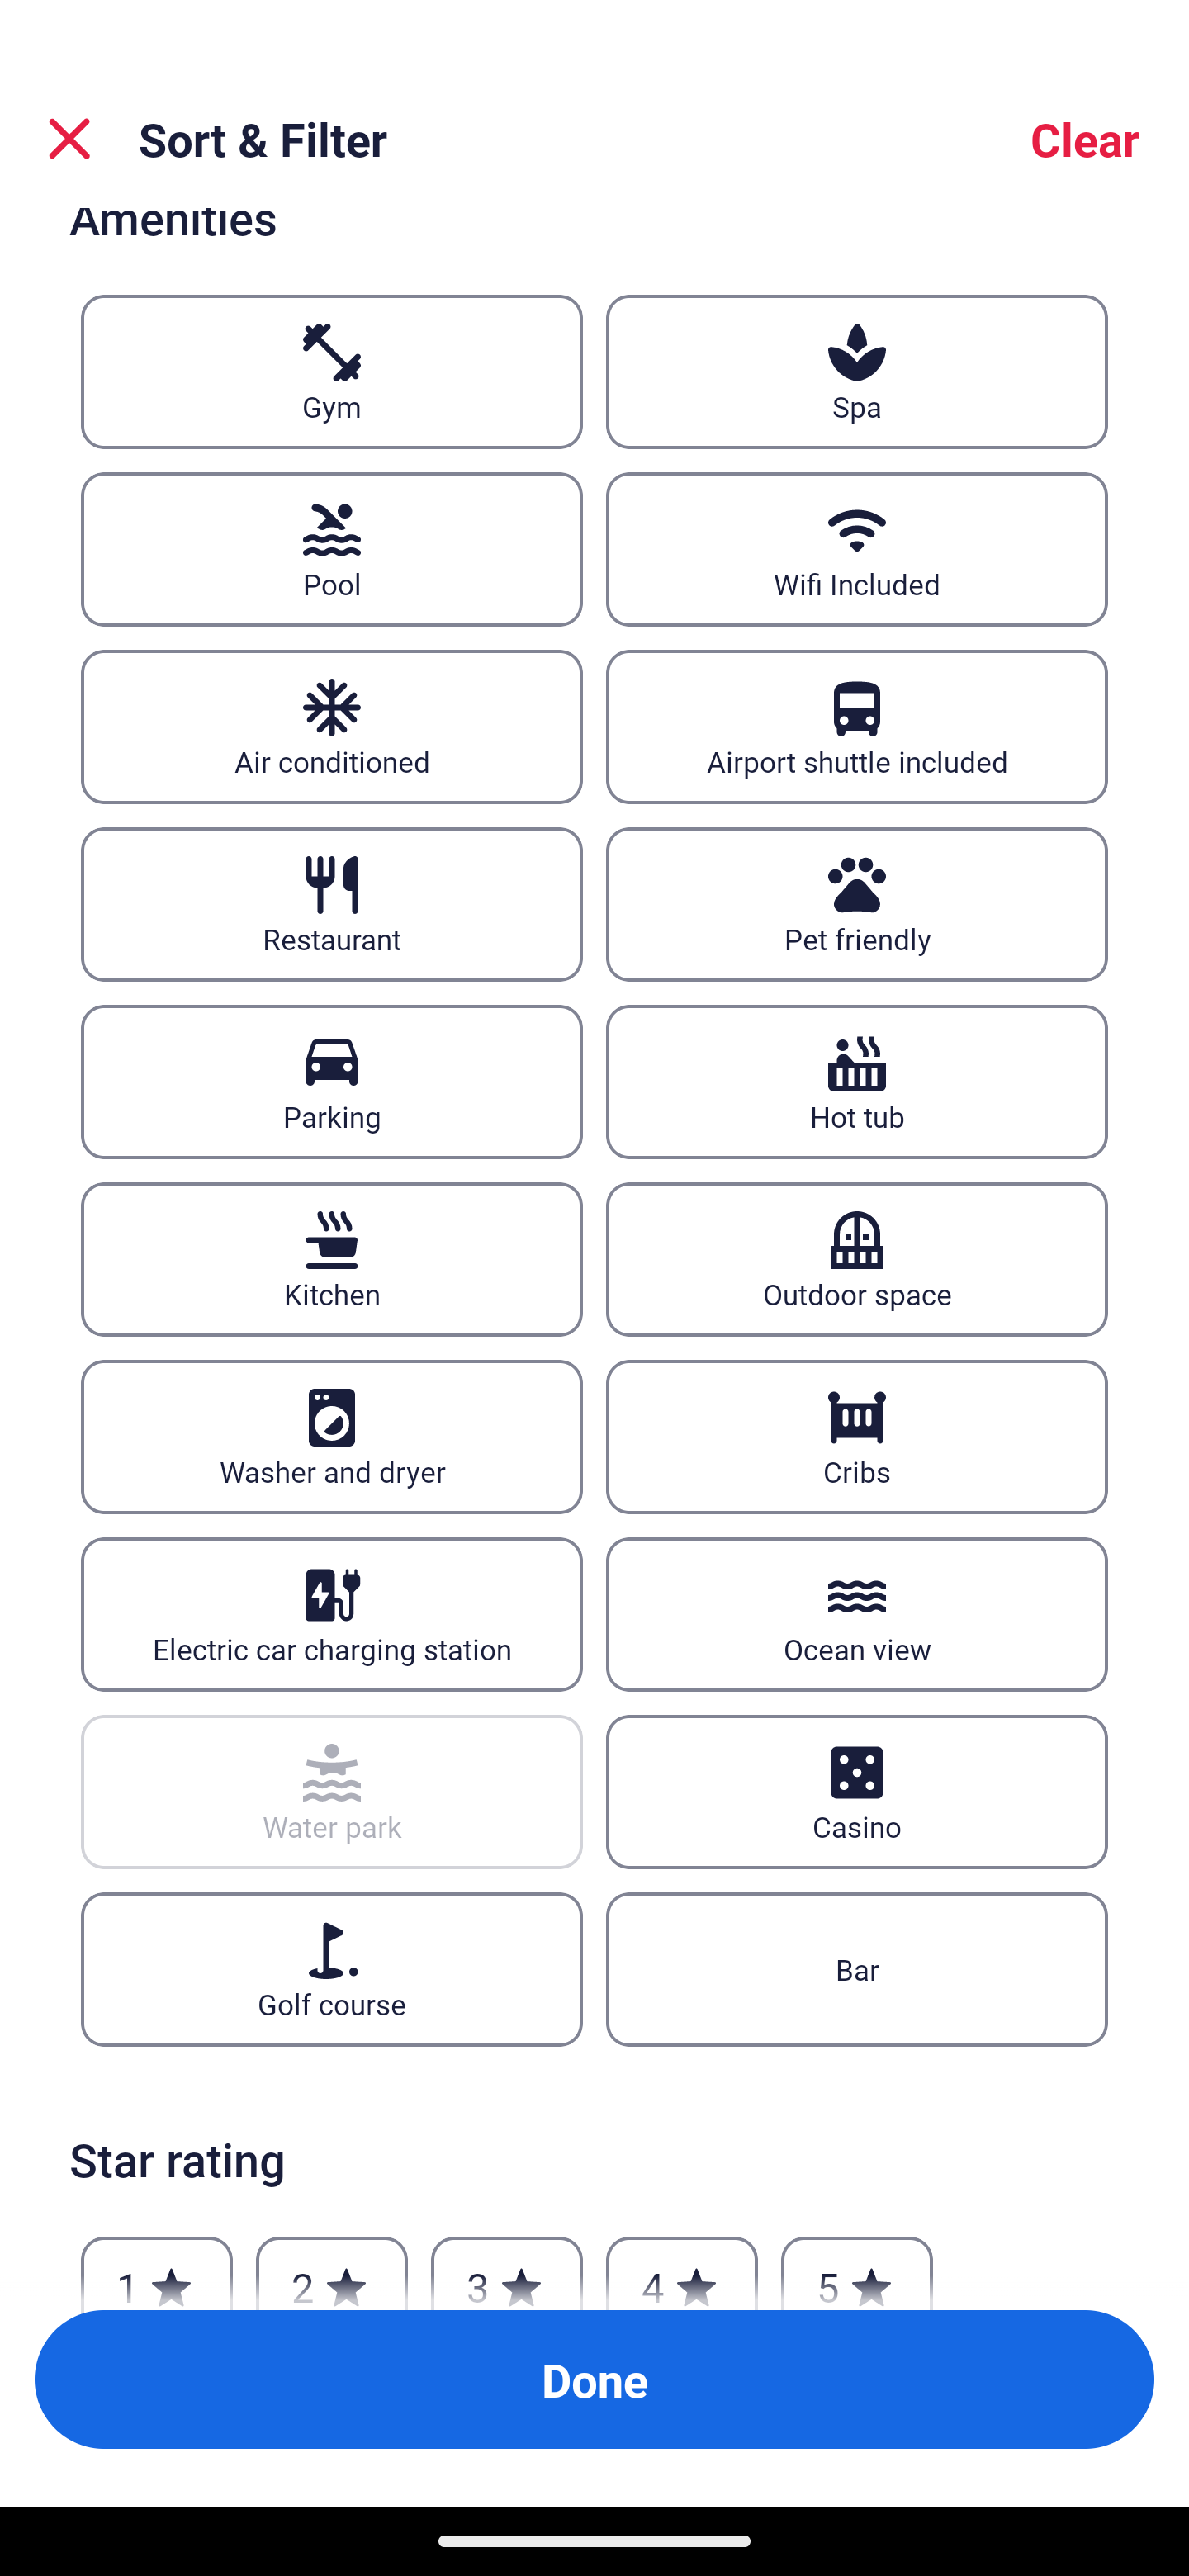  I want to click on Air conditioned, so click(331, 727).